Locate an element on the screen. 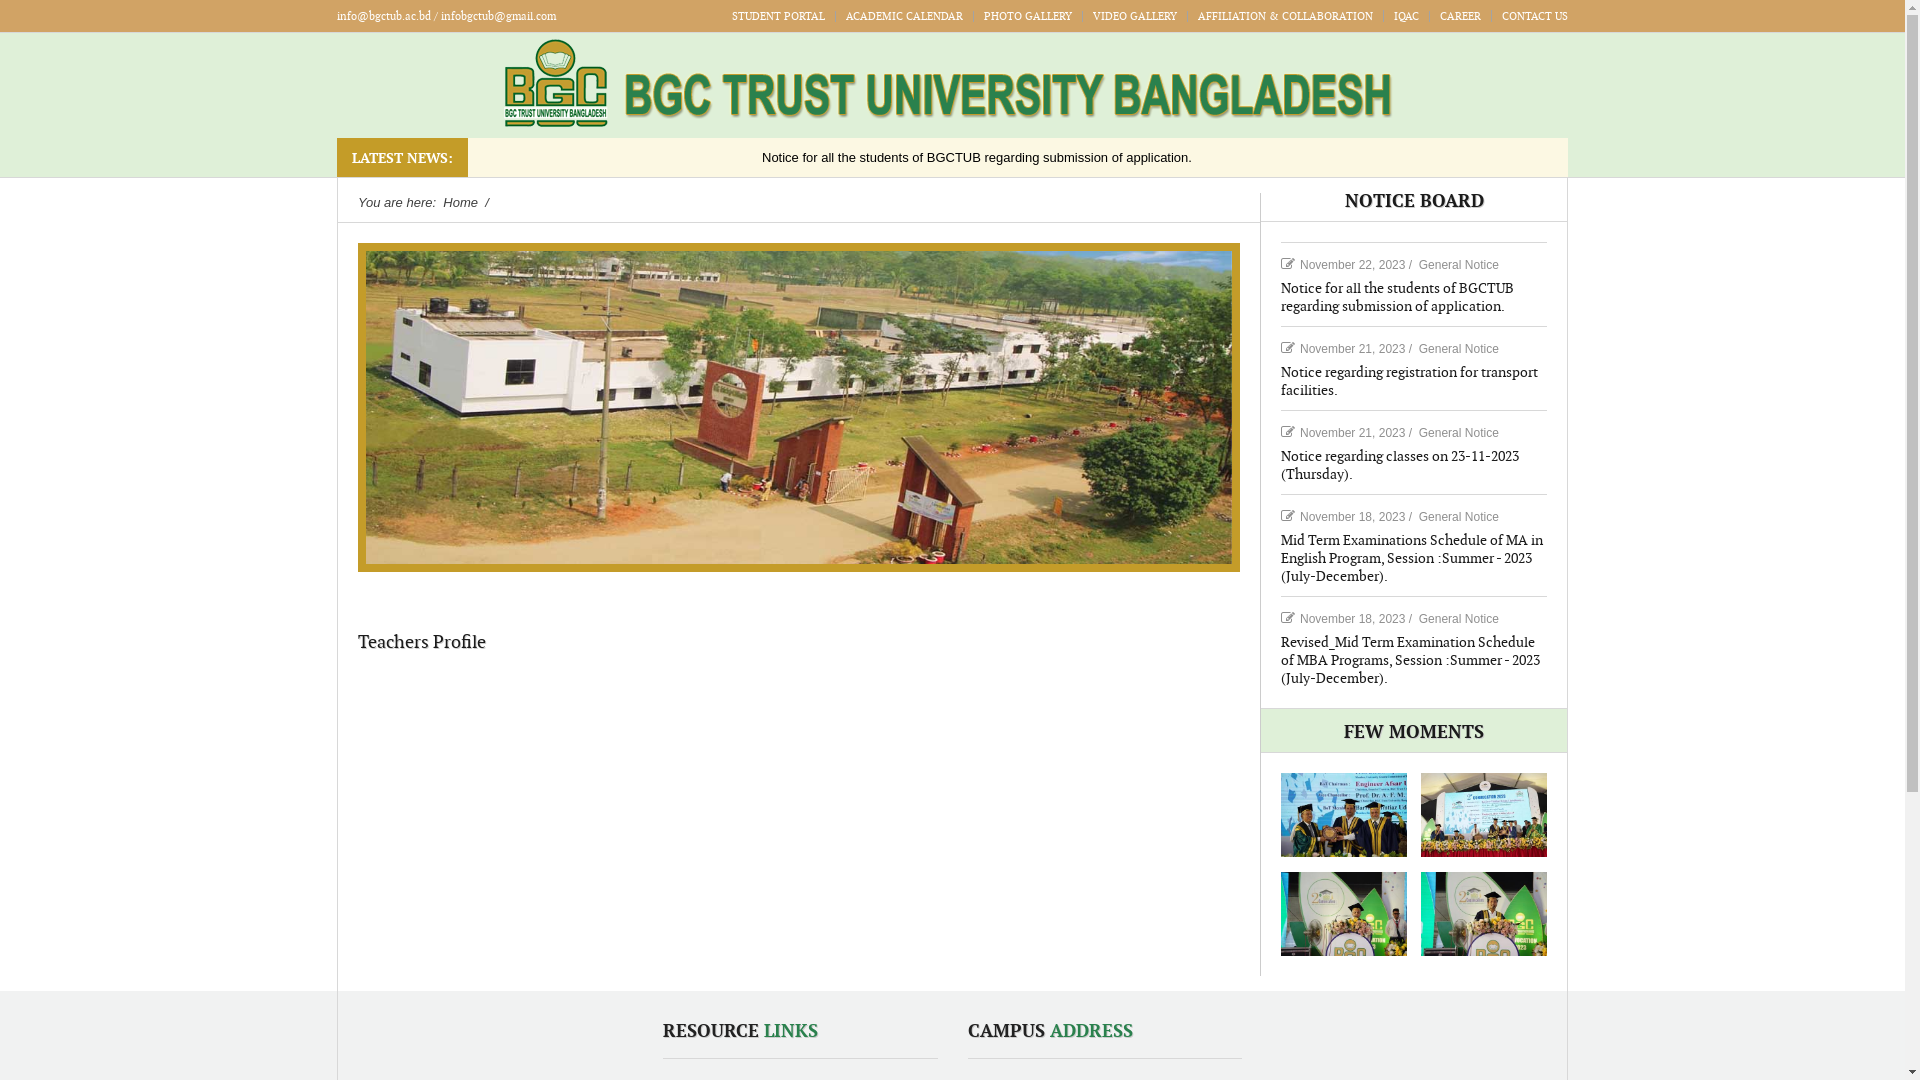 This screenshot has width=1920, height=1080. Notice regarding classes on 23-11-2023 (Thursday). is located at coordinates (1400, 466).